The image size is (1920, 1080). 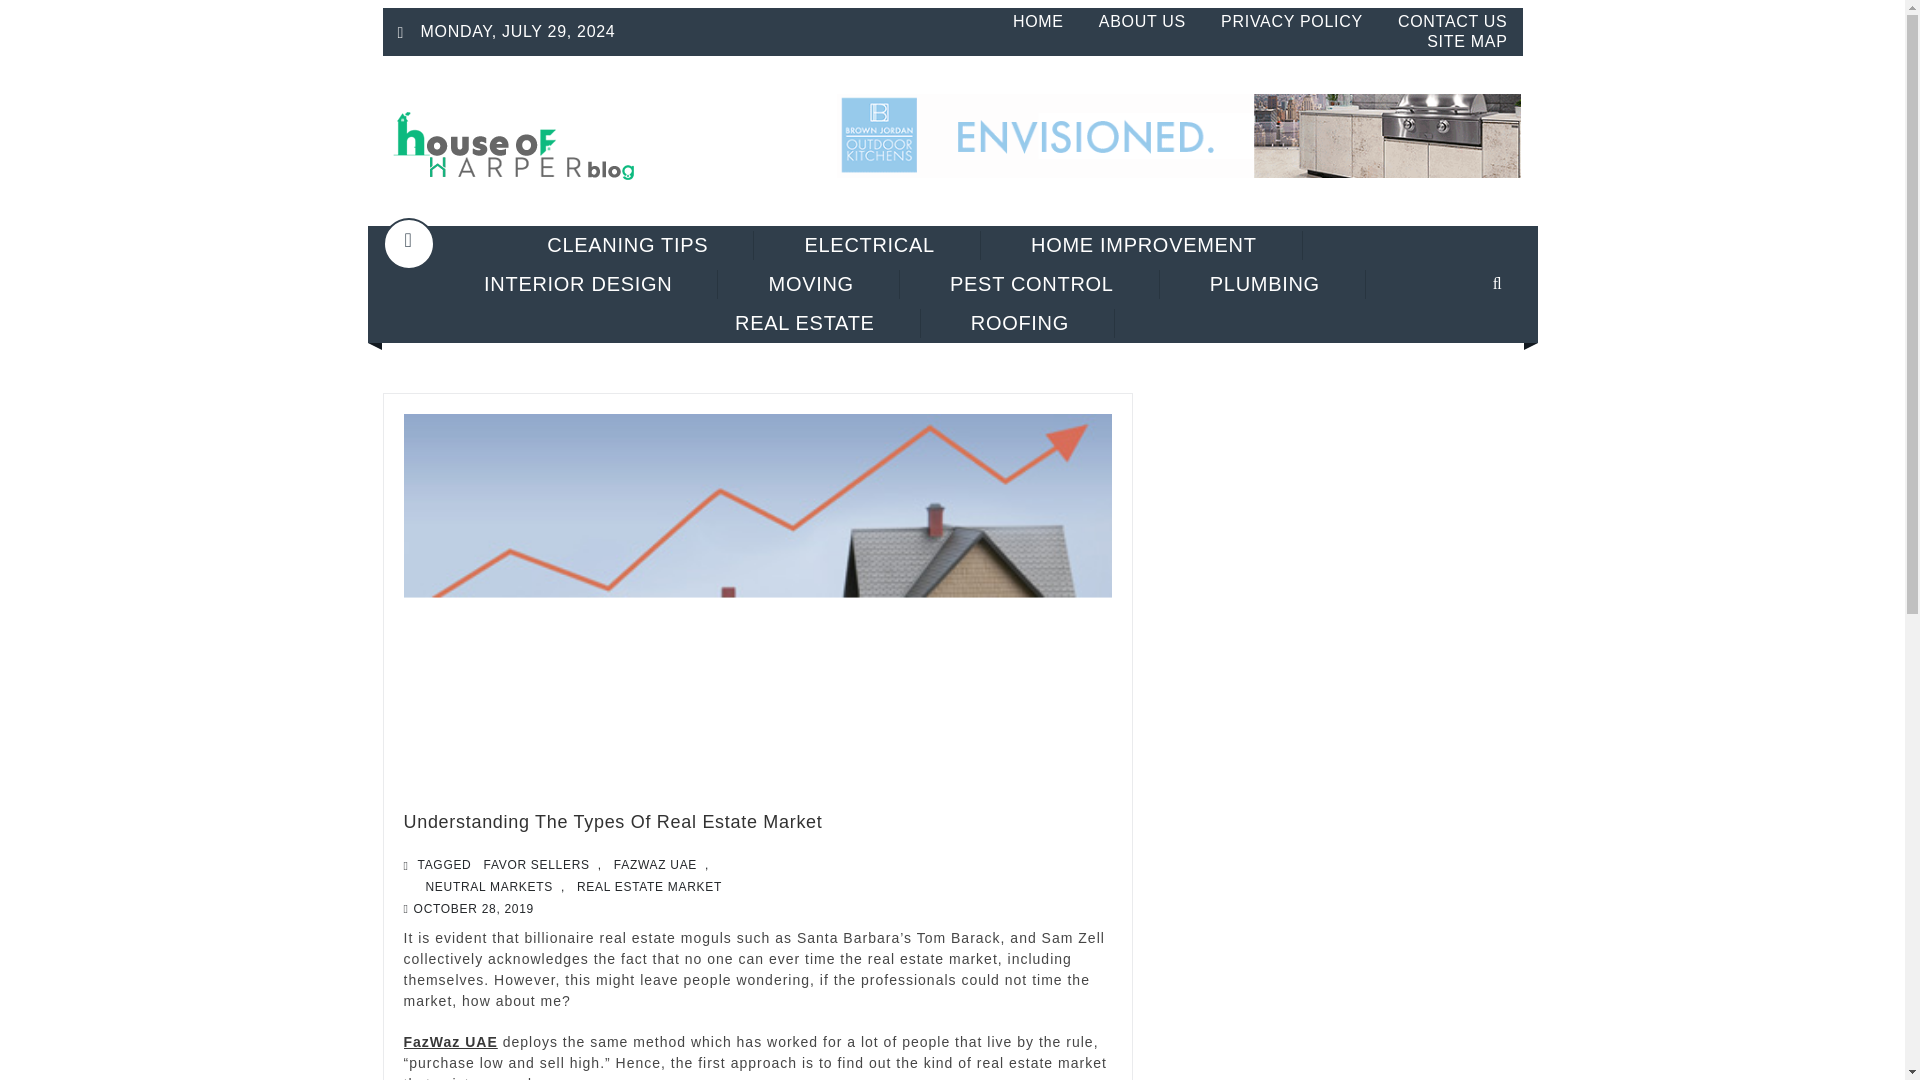 What do you see at coordinates (805, 323) in the screenshot?
I see `REAL ESTATE` at bounding box center [805, 323].